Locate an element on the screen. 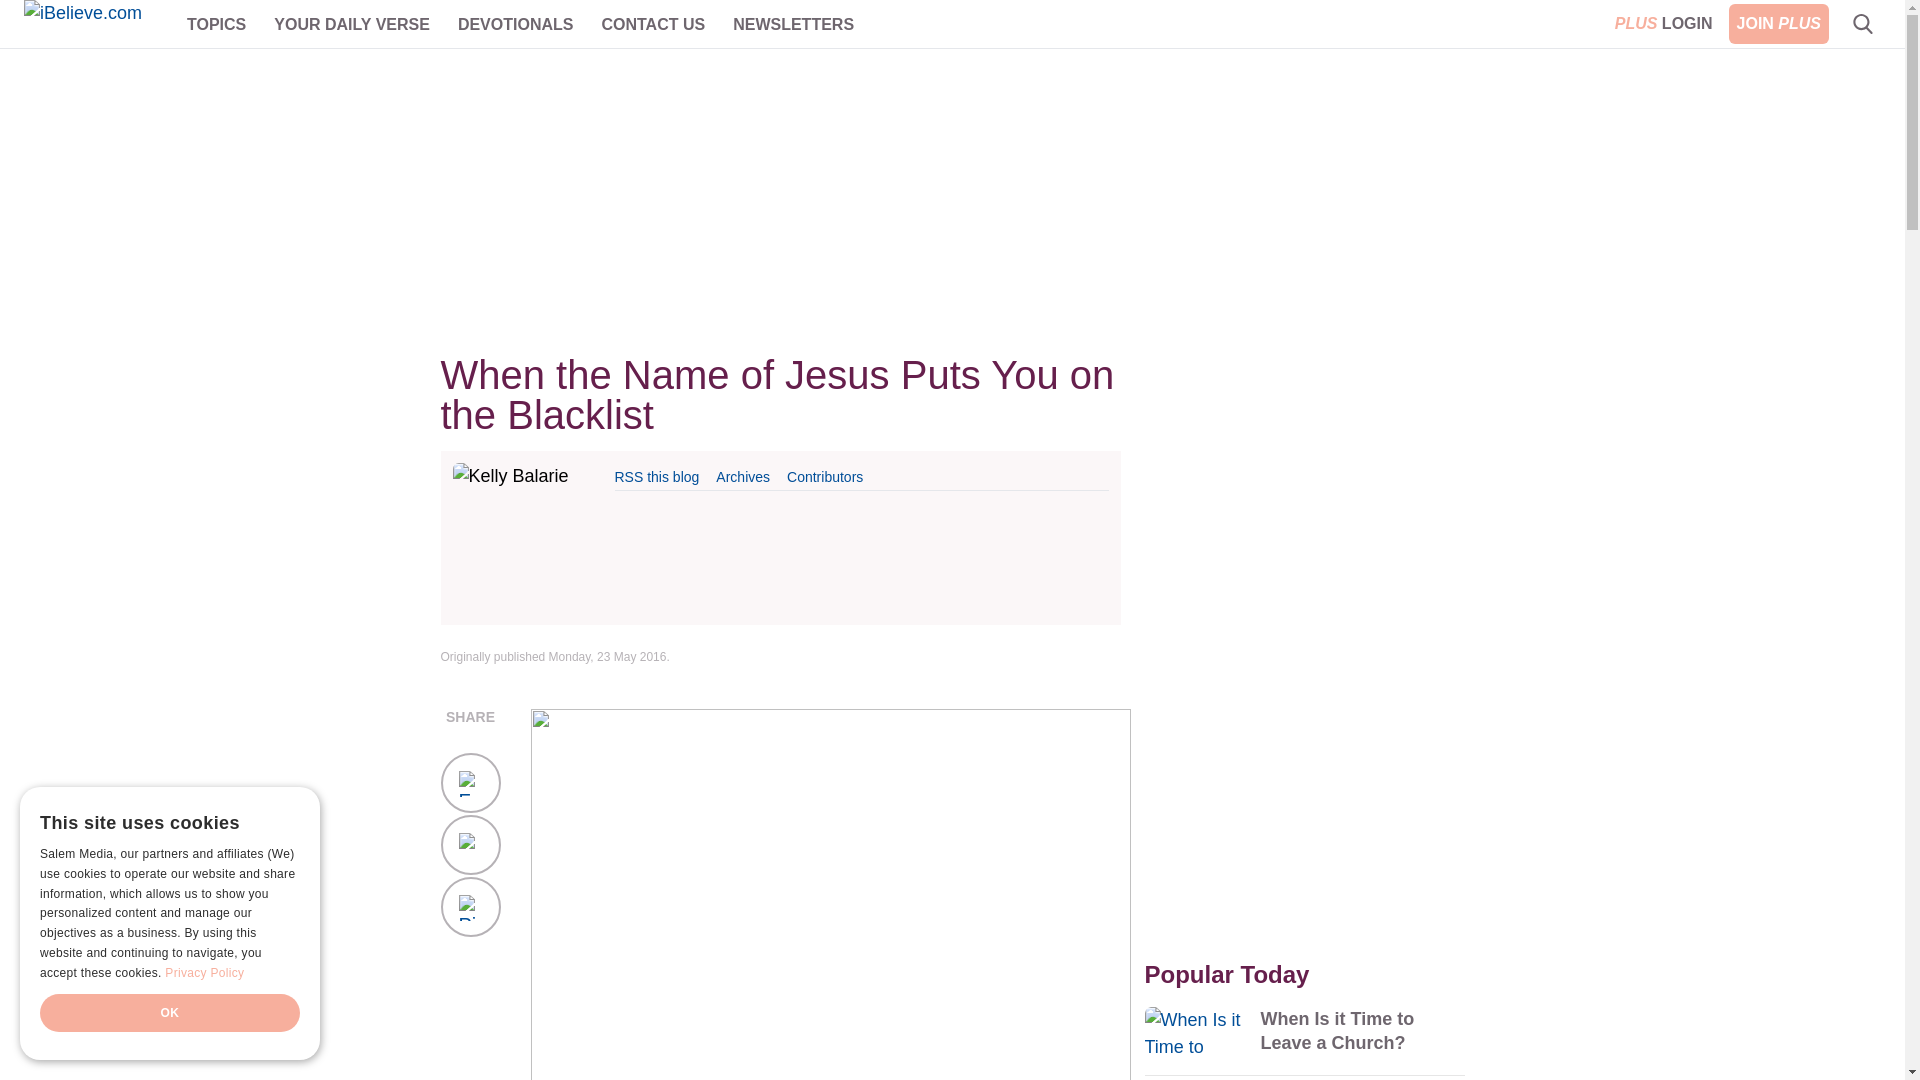 The height and width of the screenshot is (1080, 1920). TOPICS is located at coordinates (216, 24).